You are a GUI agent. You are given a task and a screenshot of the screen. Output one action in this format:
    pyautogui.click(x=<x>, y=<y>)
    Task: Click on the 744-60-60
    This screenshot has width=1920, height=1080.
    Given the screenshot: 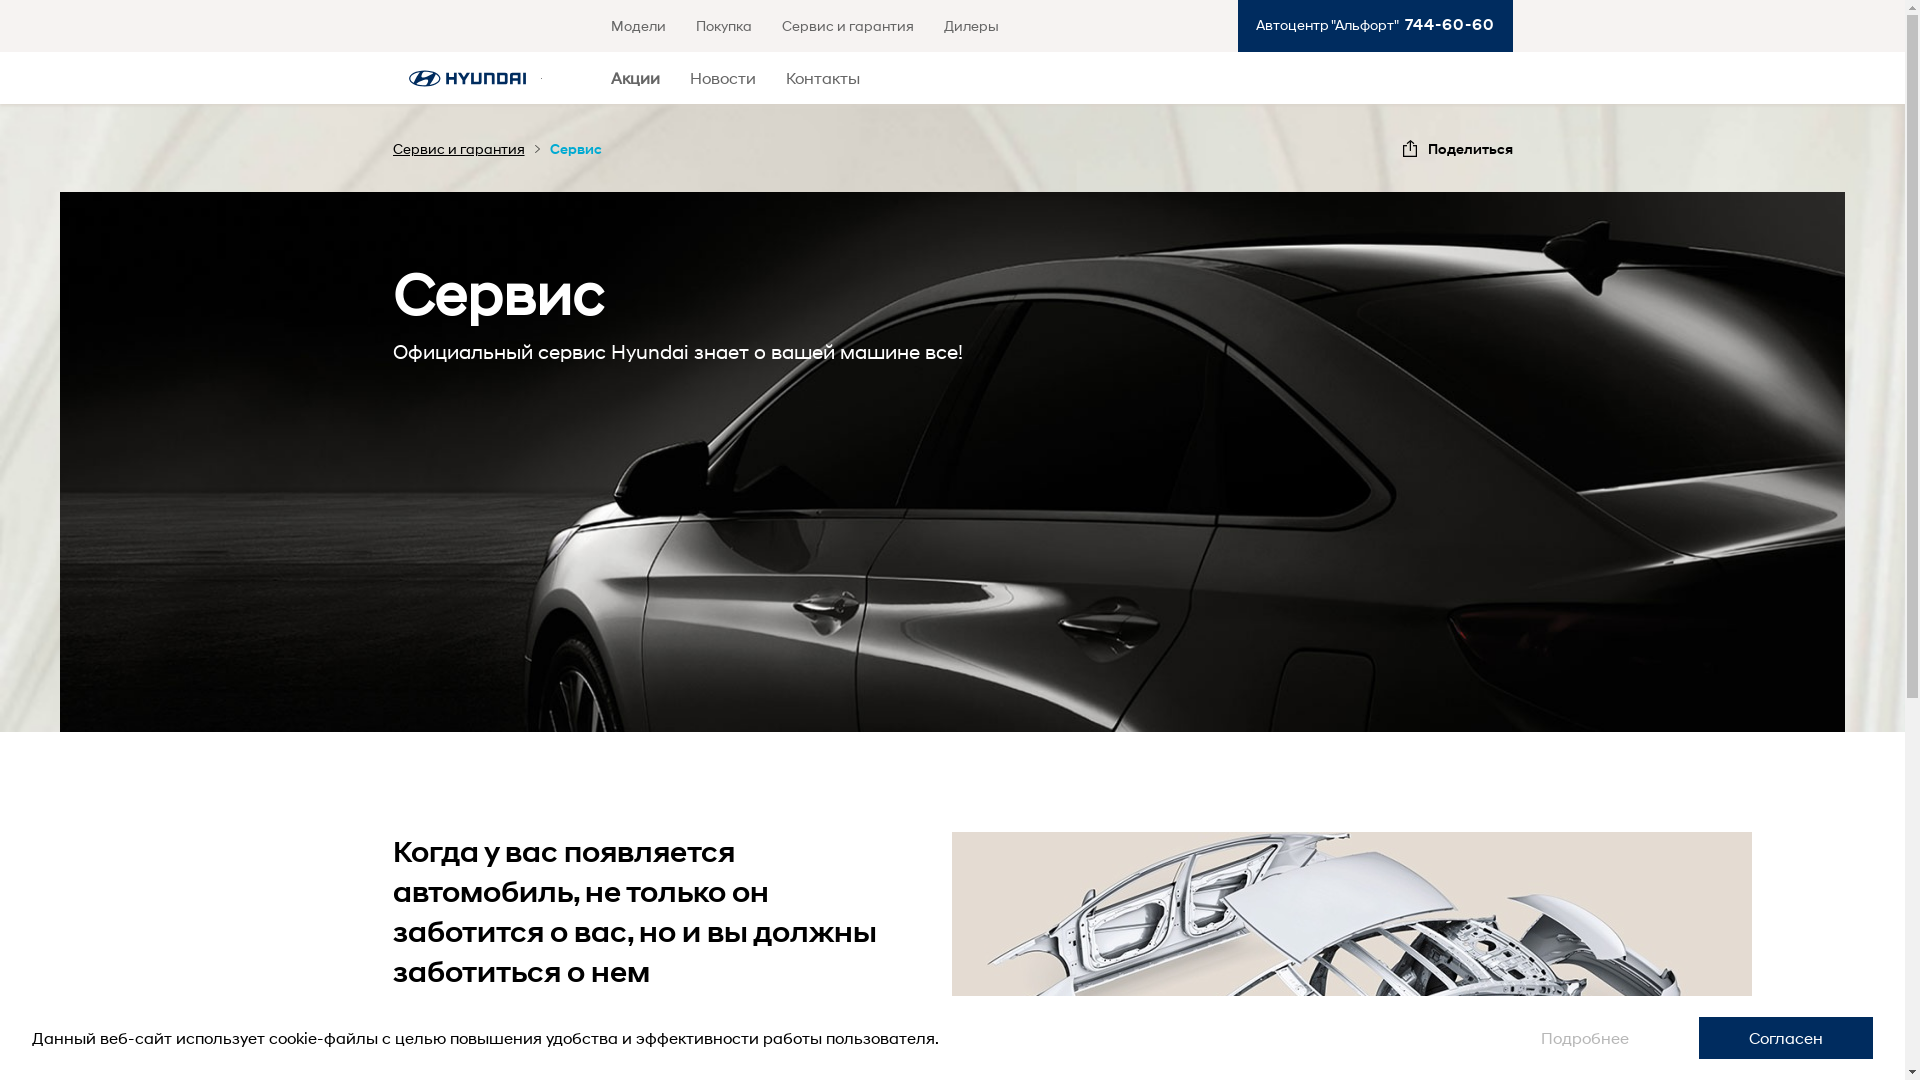 What is the action you would take?
    pyautogui.click(x=1446, y=24)
    